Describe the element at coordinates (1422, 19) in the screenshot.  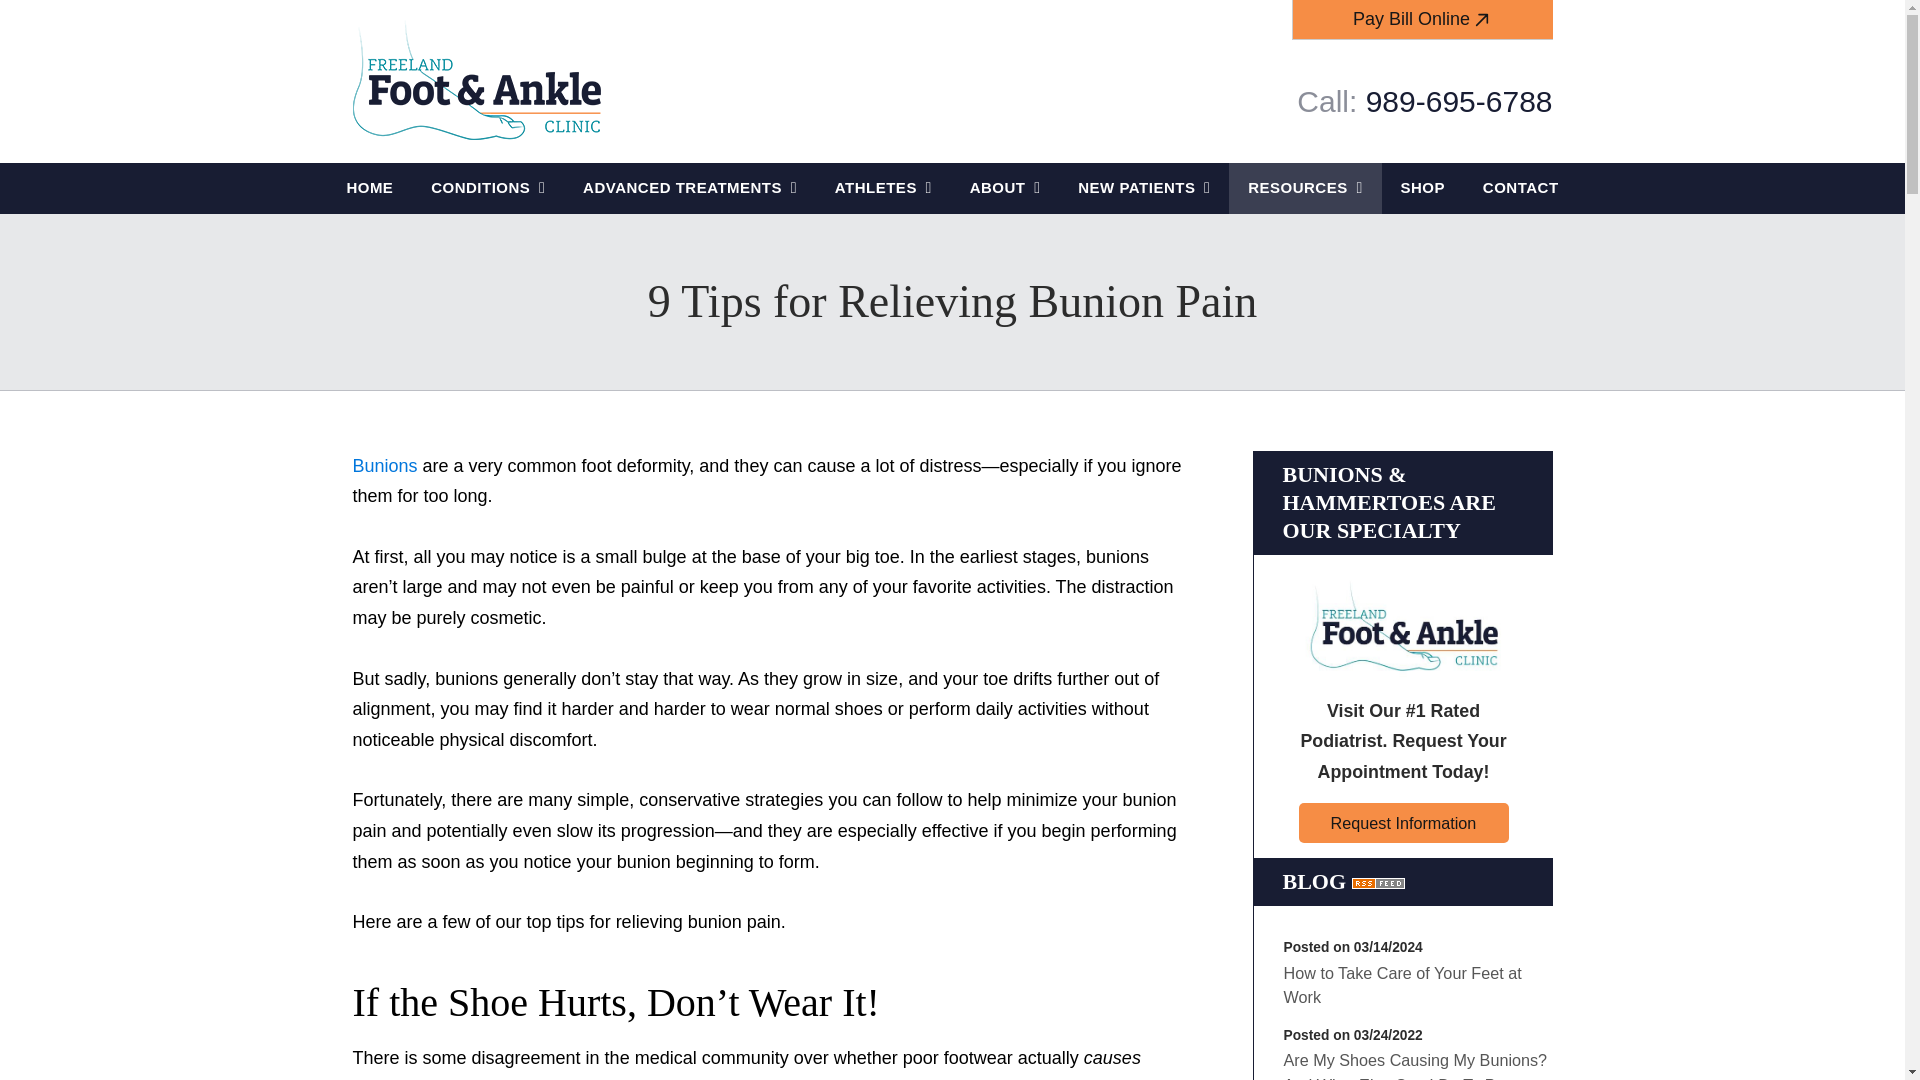
I see `Pay Bill Online` at that location.